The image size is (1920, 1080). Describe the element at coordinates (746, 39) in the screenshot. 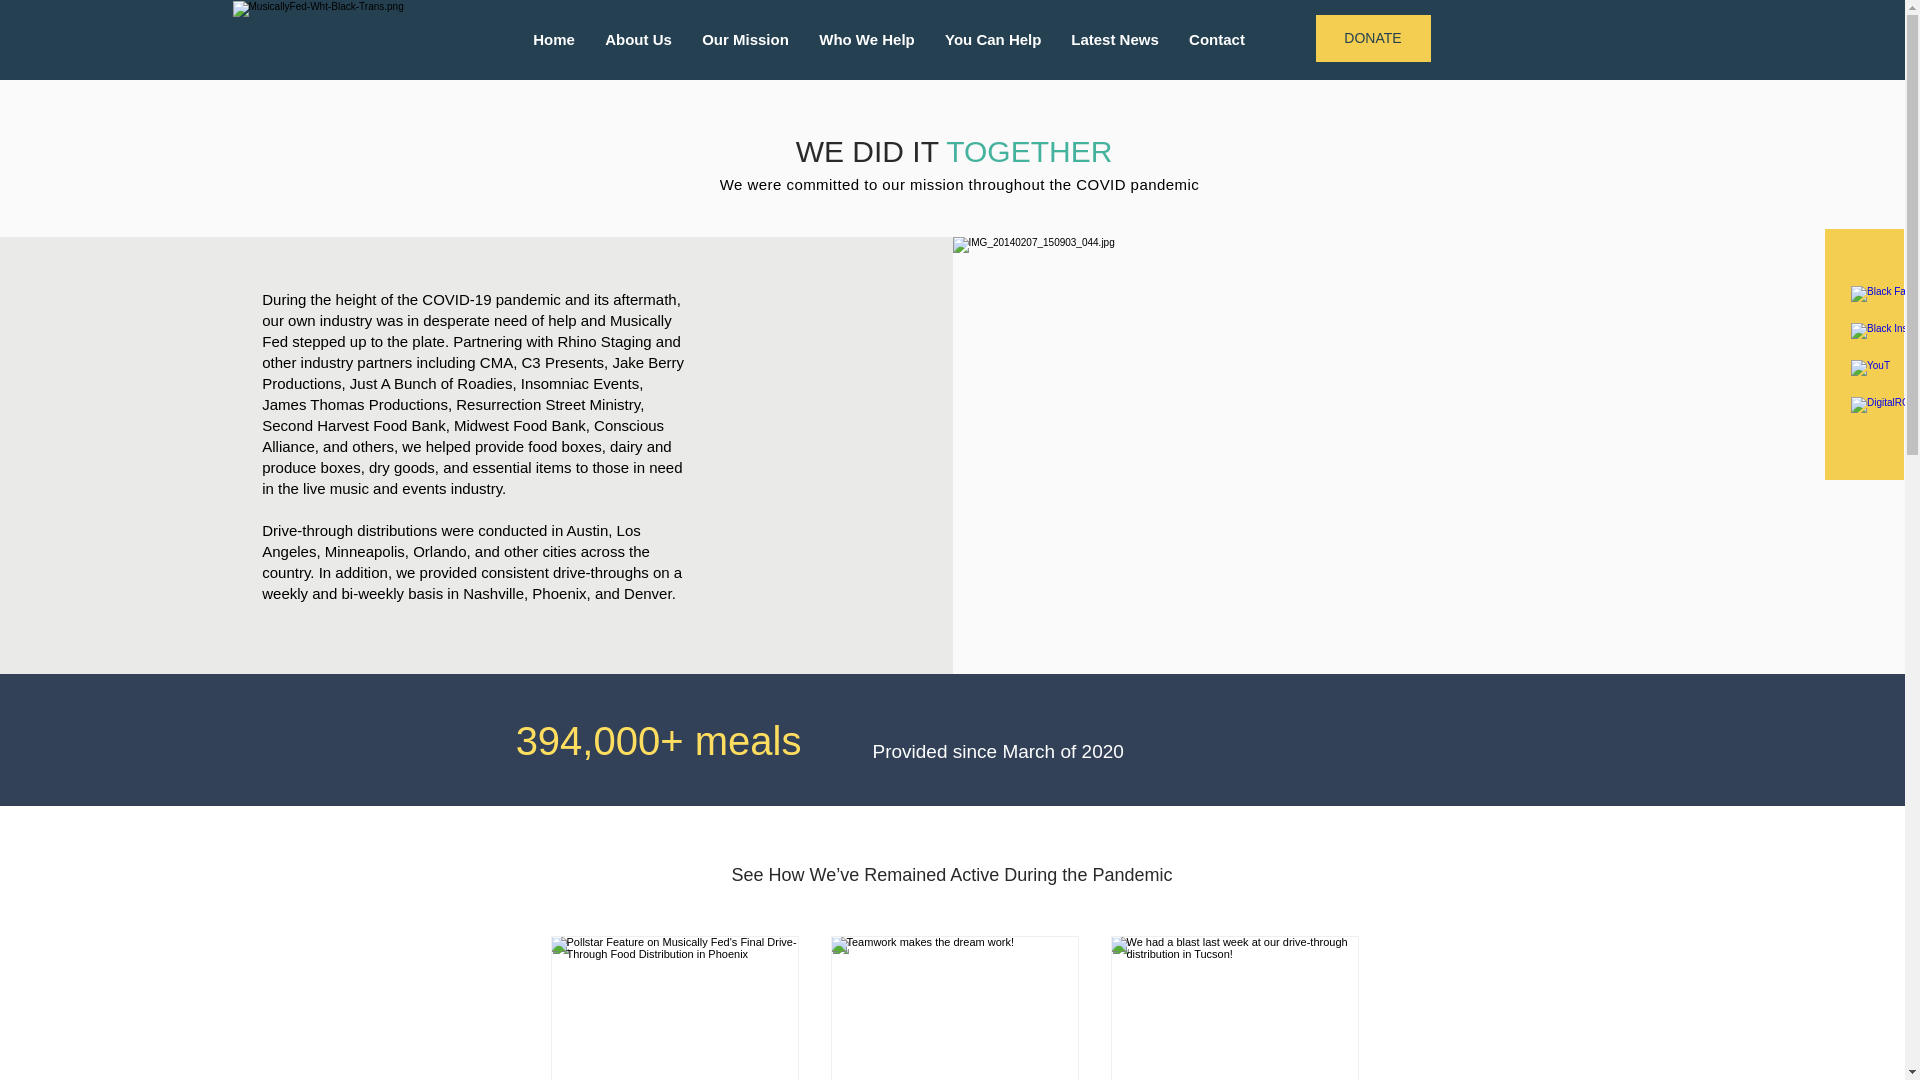

I see `Our Mission` at that location.